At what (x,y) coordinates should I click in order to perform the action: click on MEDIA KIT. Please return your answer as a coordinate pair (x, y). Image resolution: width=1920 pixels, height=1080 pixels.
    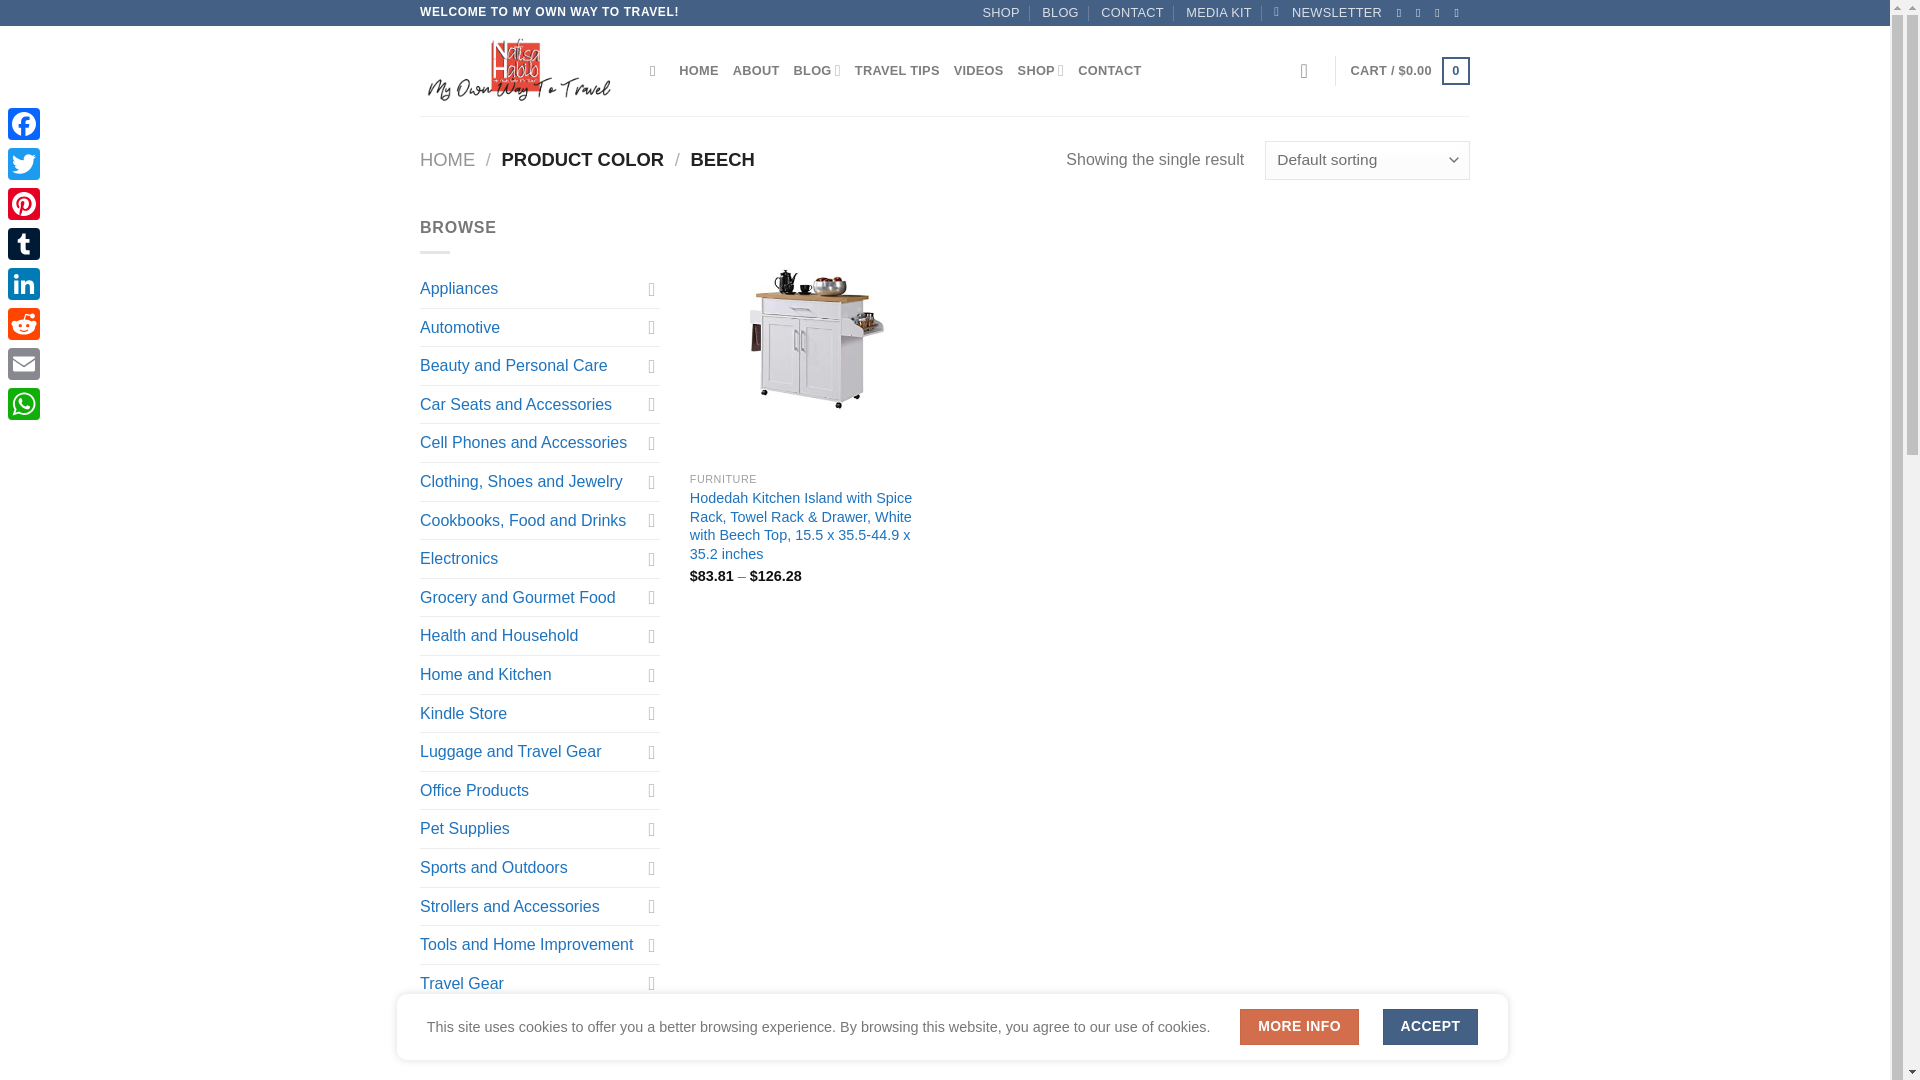
    Looking at the image, I should click on (1218, 12).